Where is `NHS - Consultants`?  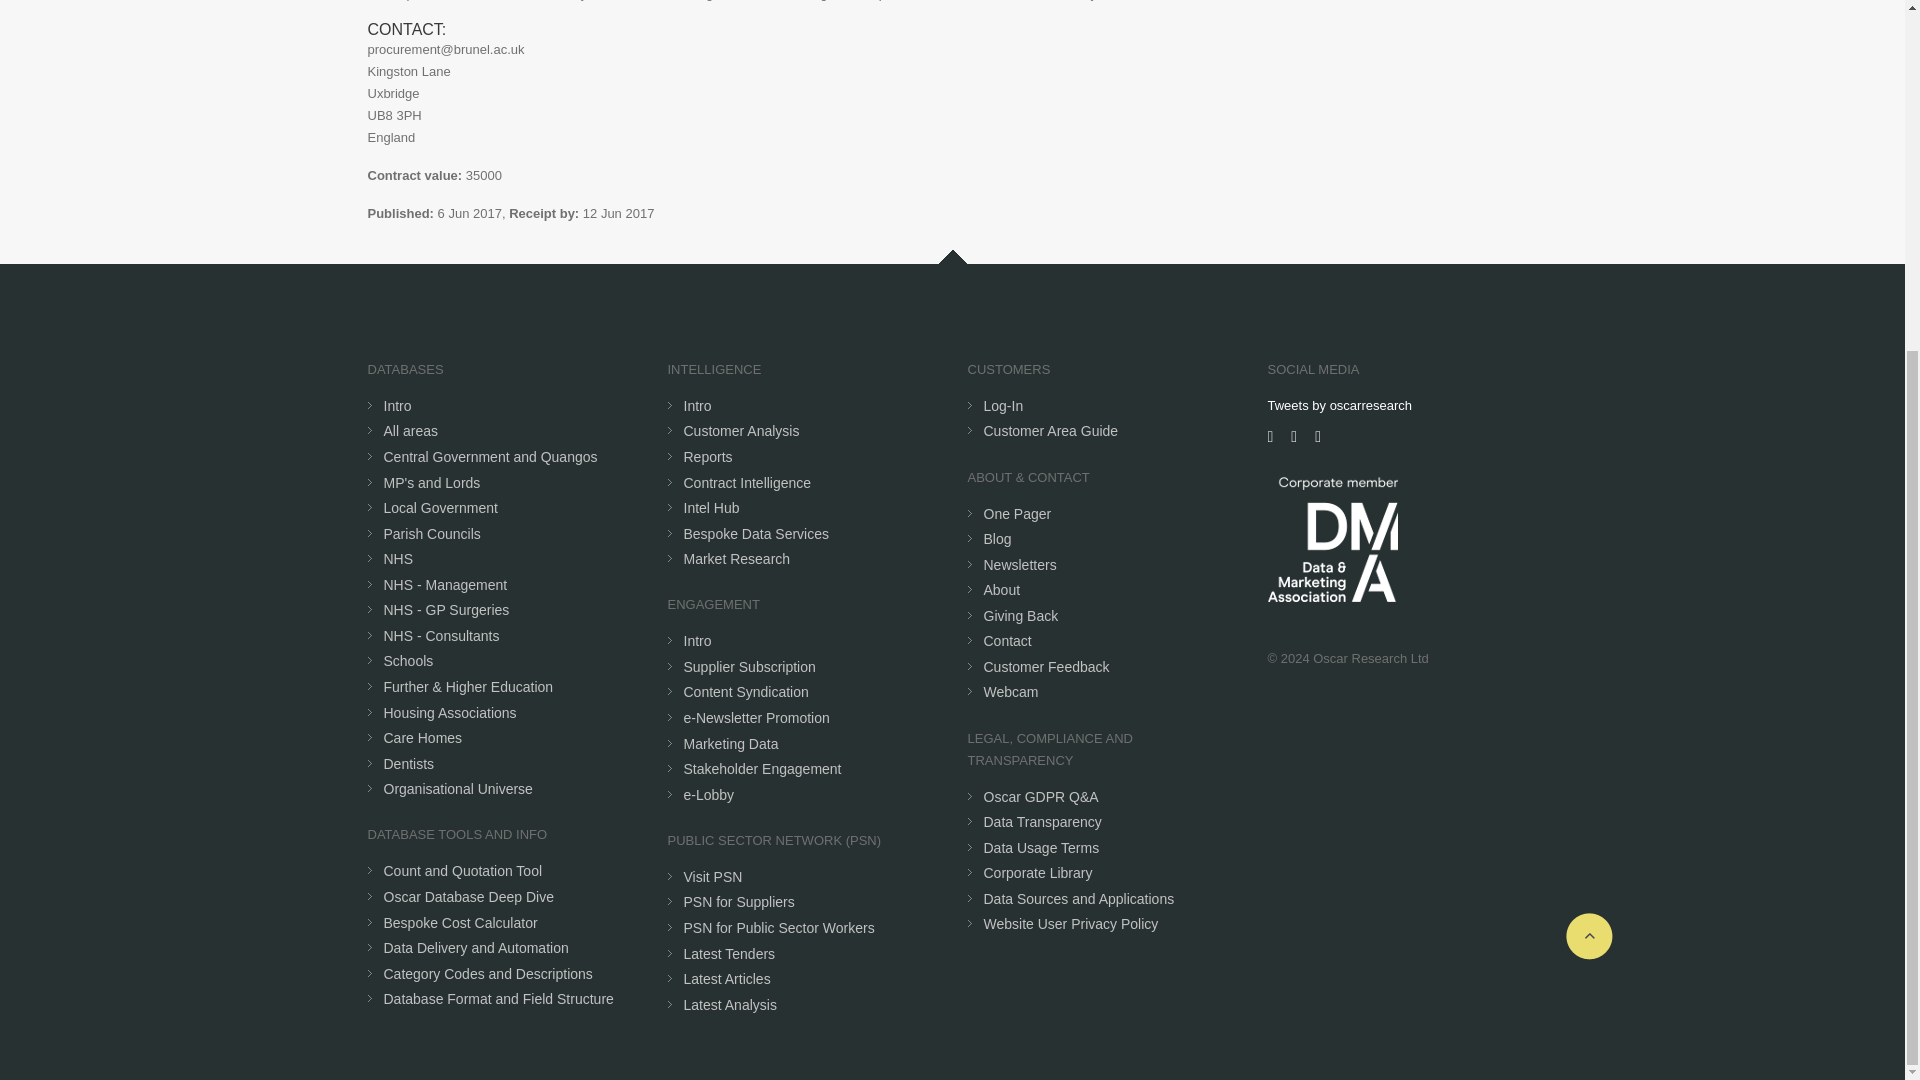
NHS - Consultants is located at coordinates (442, 635).